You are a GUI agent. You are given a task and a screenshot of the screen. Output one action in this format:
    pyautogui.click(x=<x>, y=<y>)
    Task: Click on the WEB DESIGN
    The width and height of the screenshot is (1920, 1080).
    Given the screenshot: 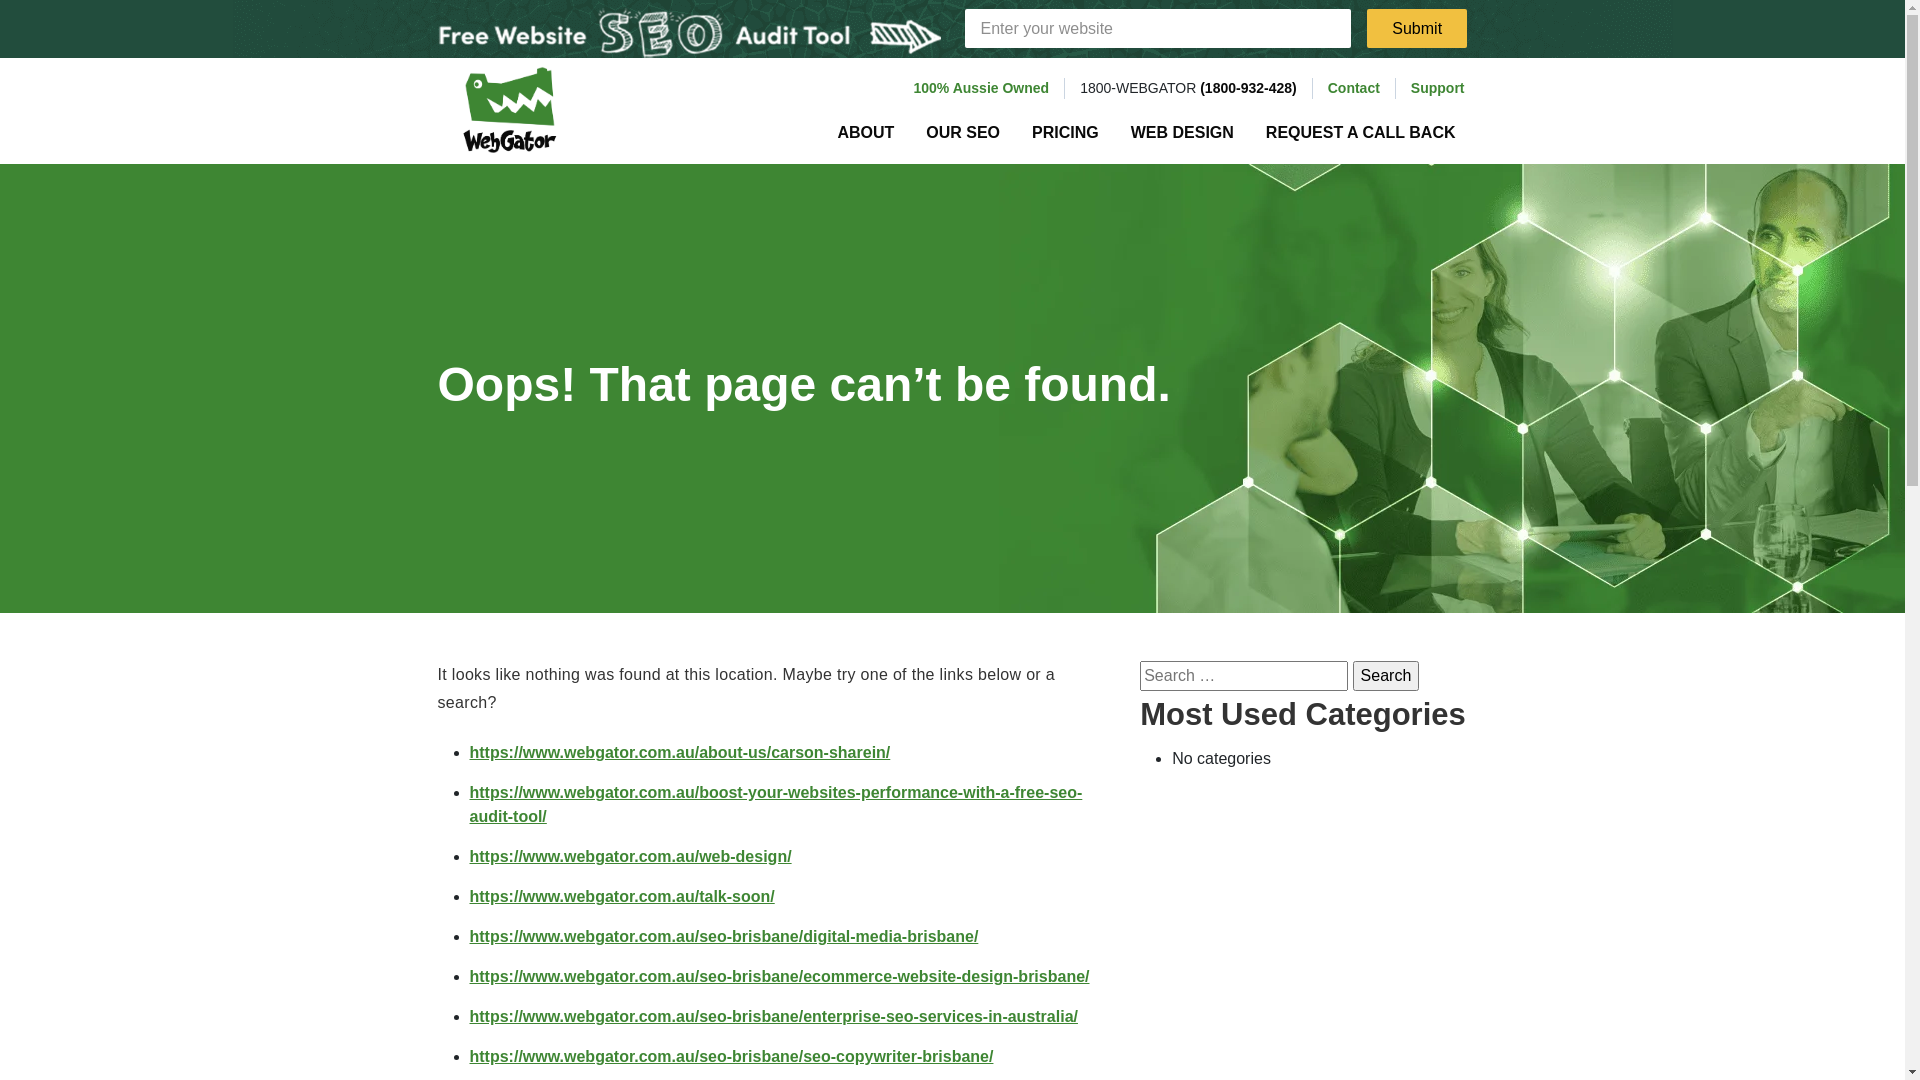 What is the action you would take?
    pyautogui.click(x=1182, y=133)
    